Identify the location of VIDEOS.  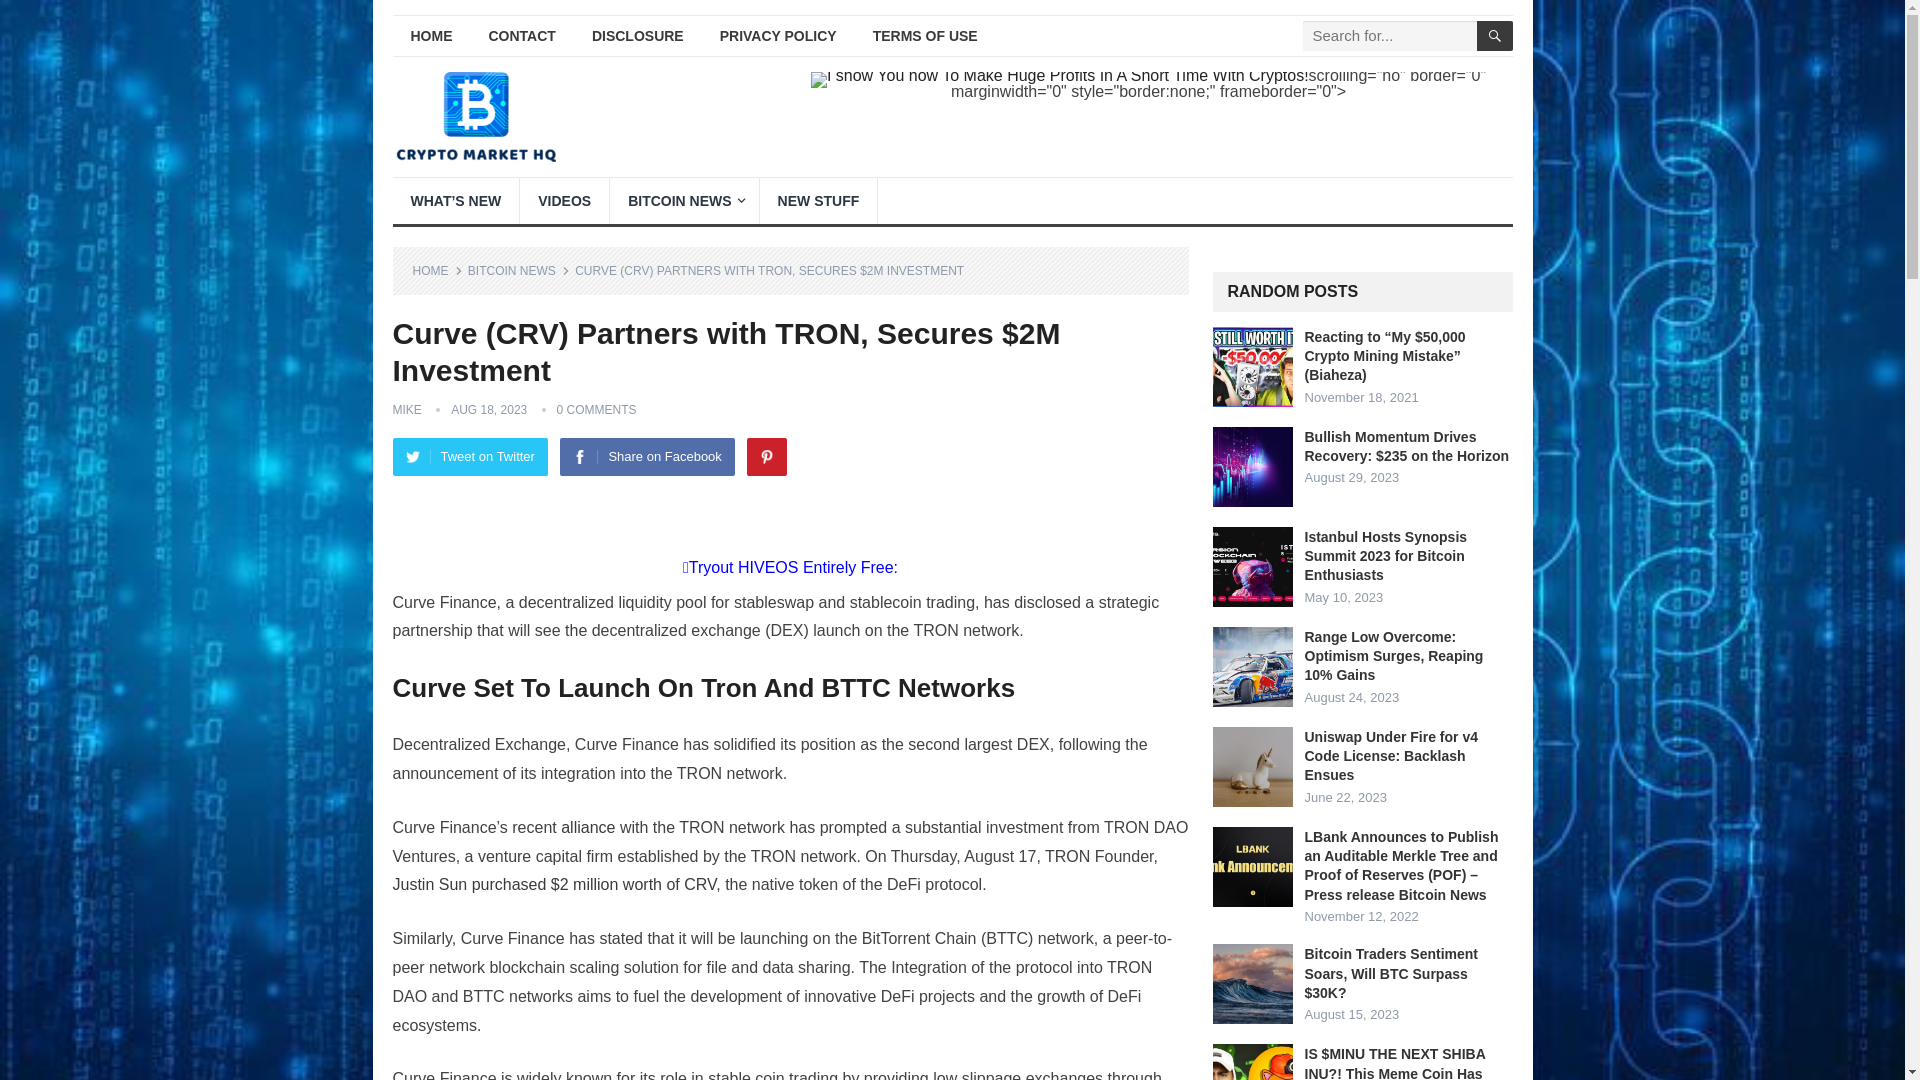
(564, 200).